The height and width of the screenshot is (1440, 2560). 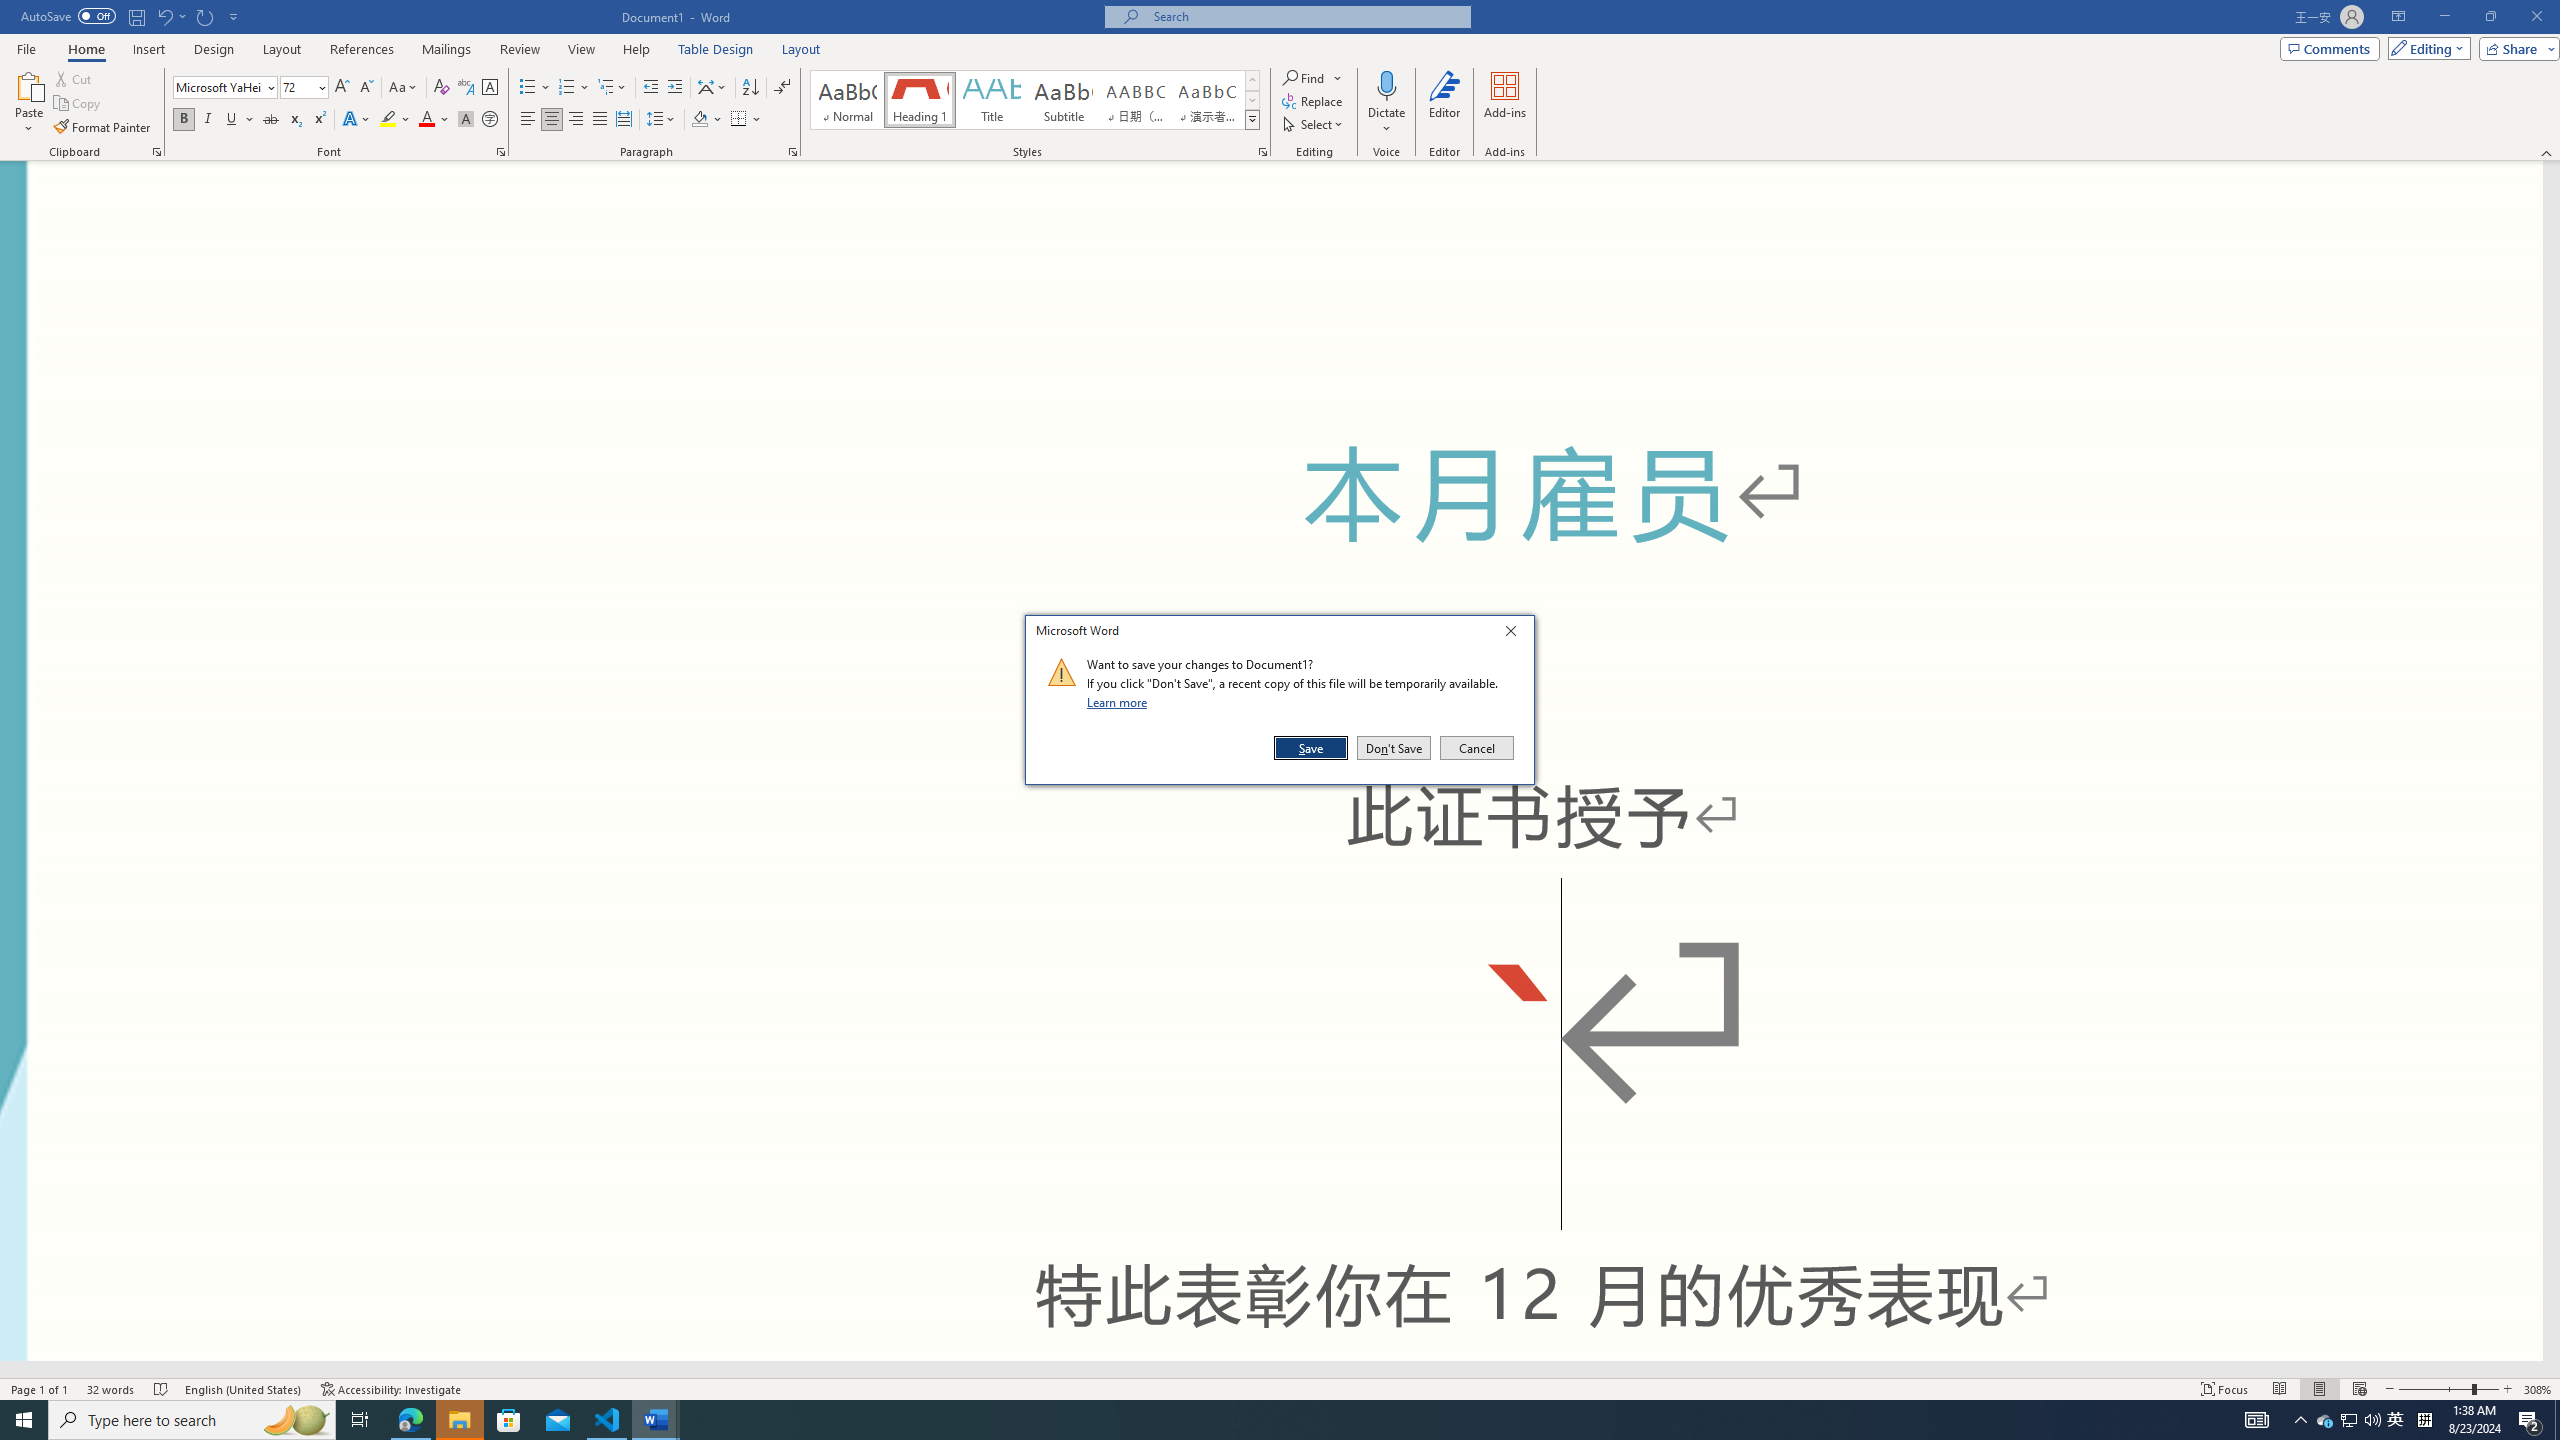 What do you see at coordinates (164, 16) in the screenshot?
I see `Undo Grow Font` at bounding box center [164, 16].